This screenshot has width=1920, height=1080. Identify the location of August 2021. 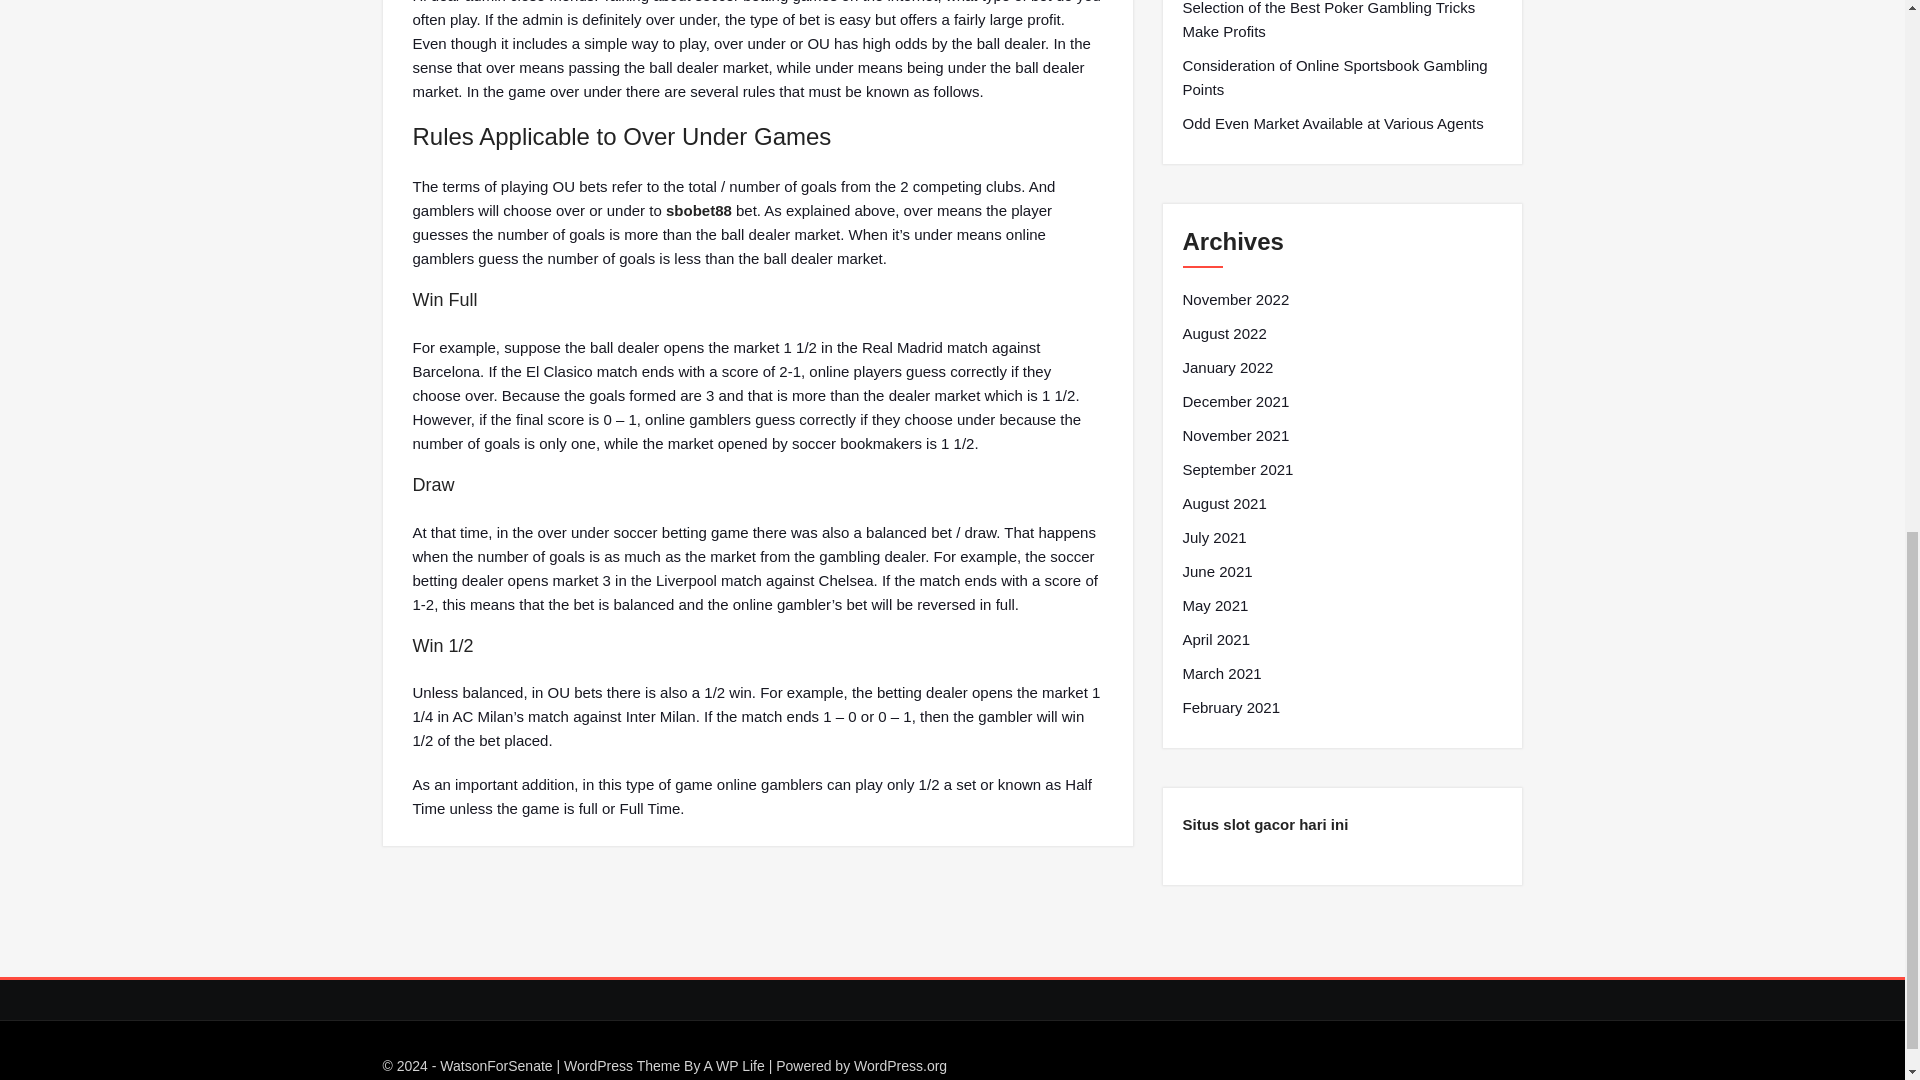
(1224, 504).